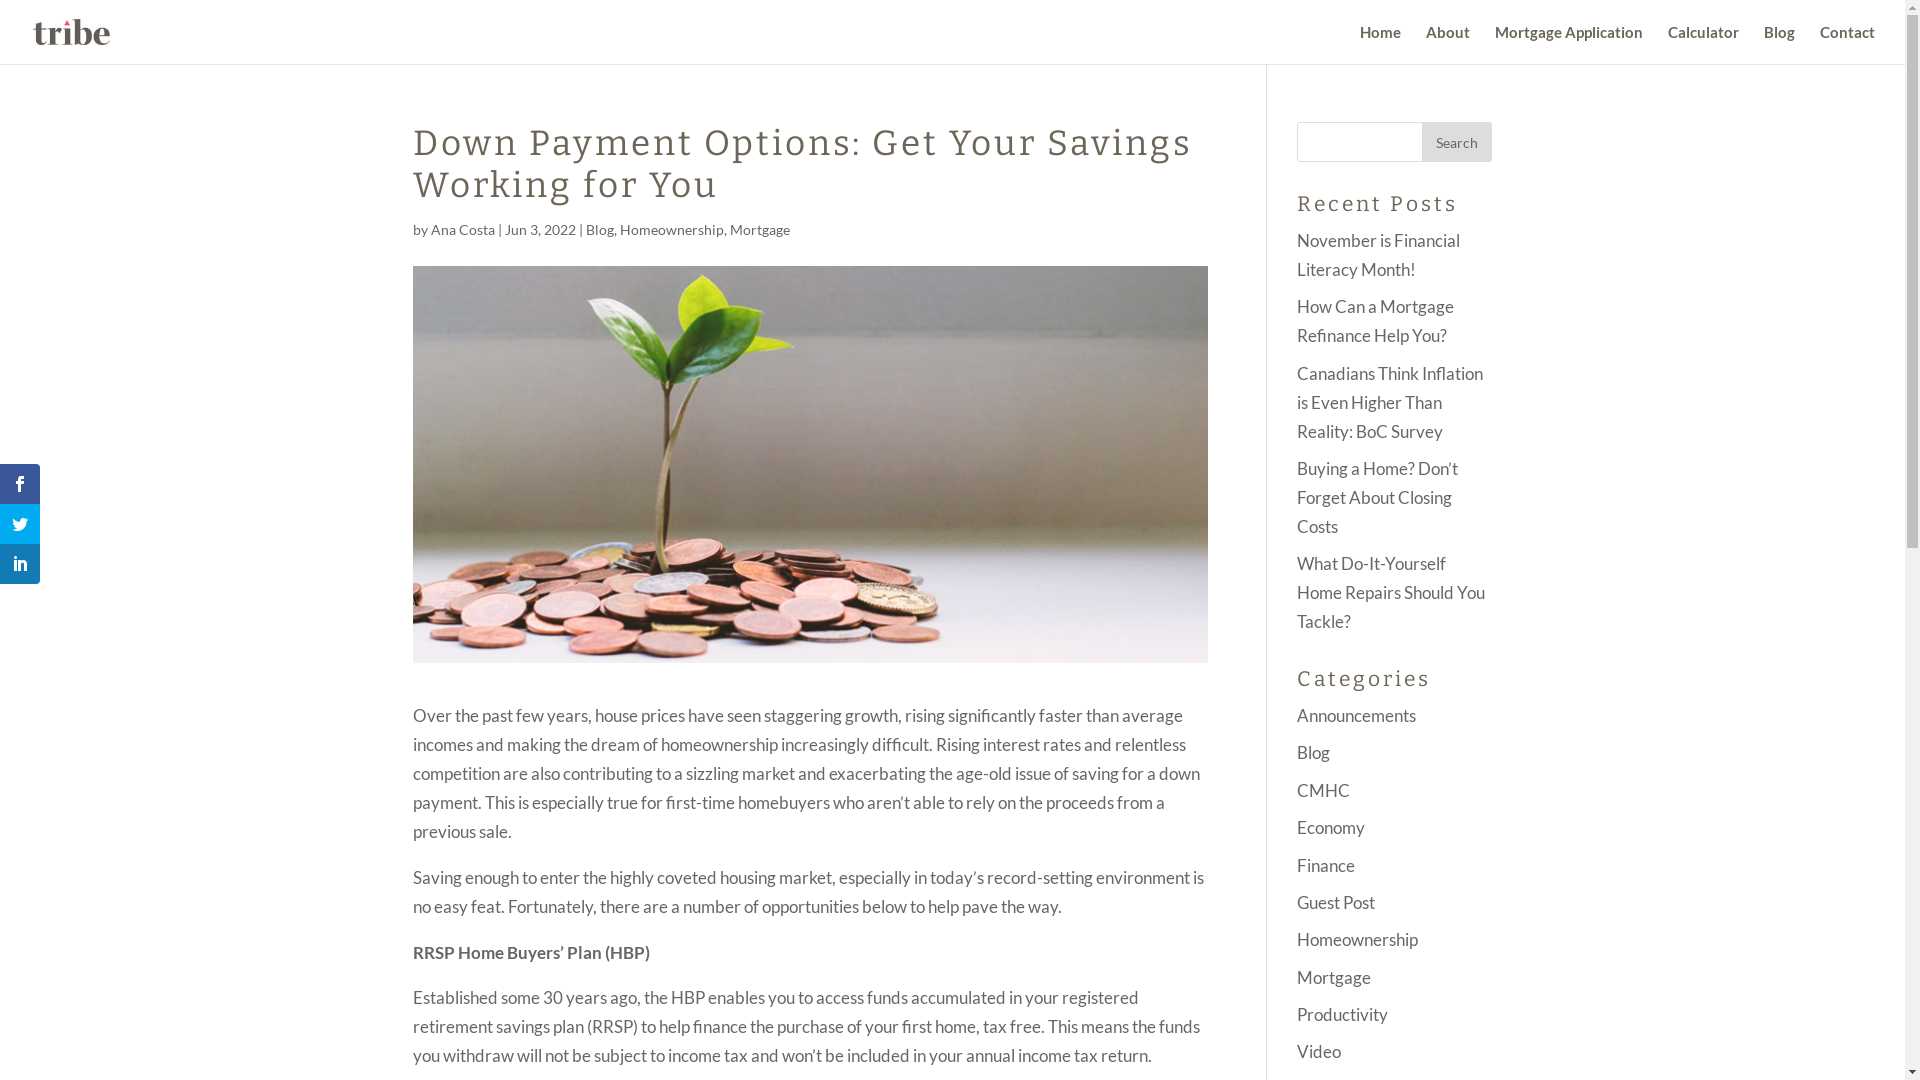 The width and height of the screenshot is (1920, 1080). I want to click on Mortgage, so click(1334, 978).